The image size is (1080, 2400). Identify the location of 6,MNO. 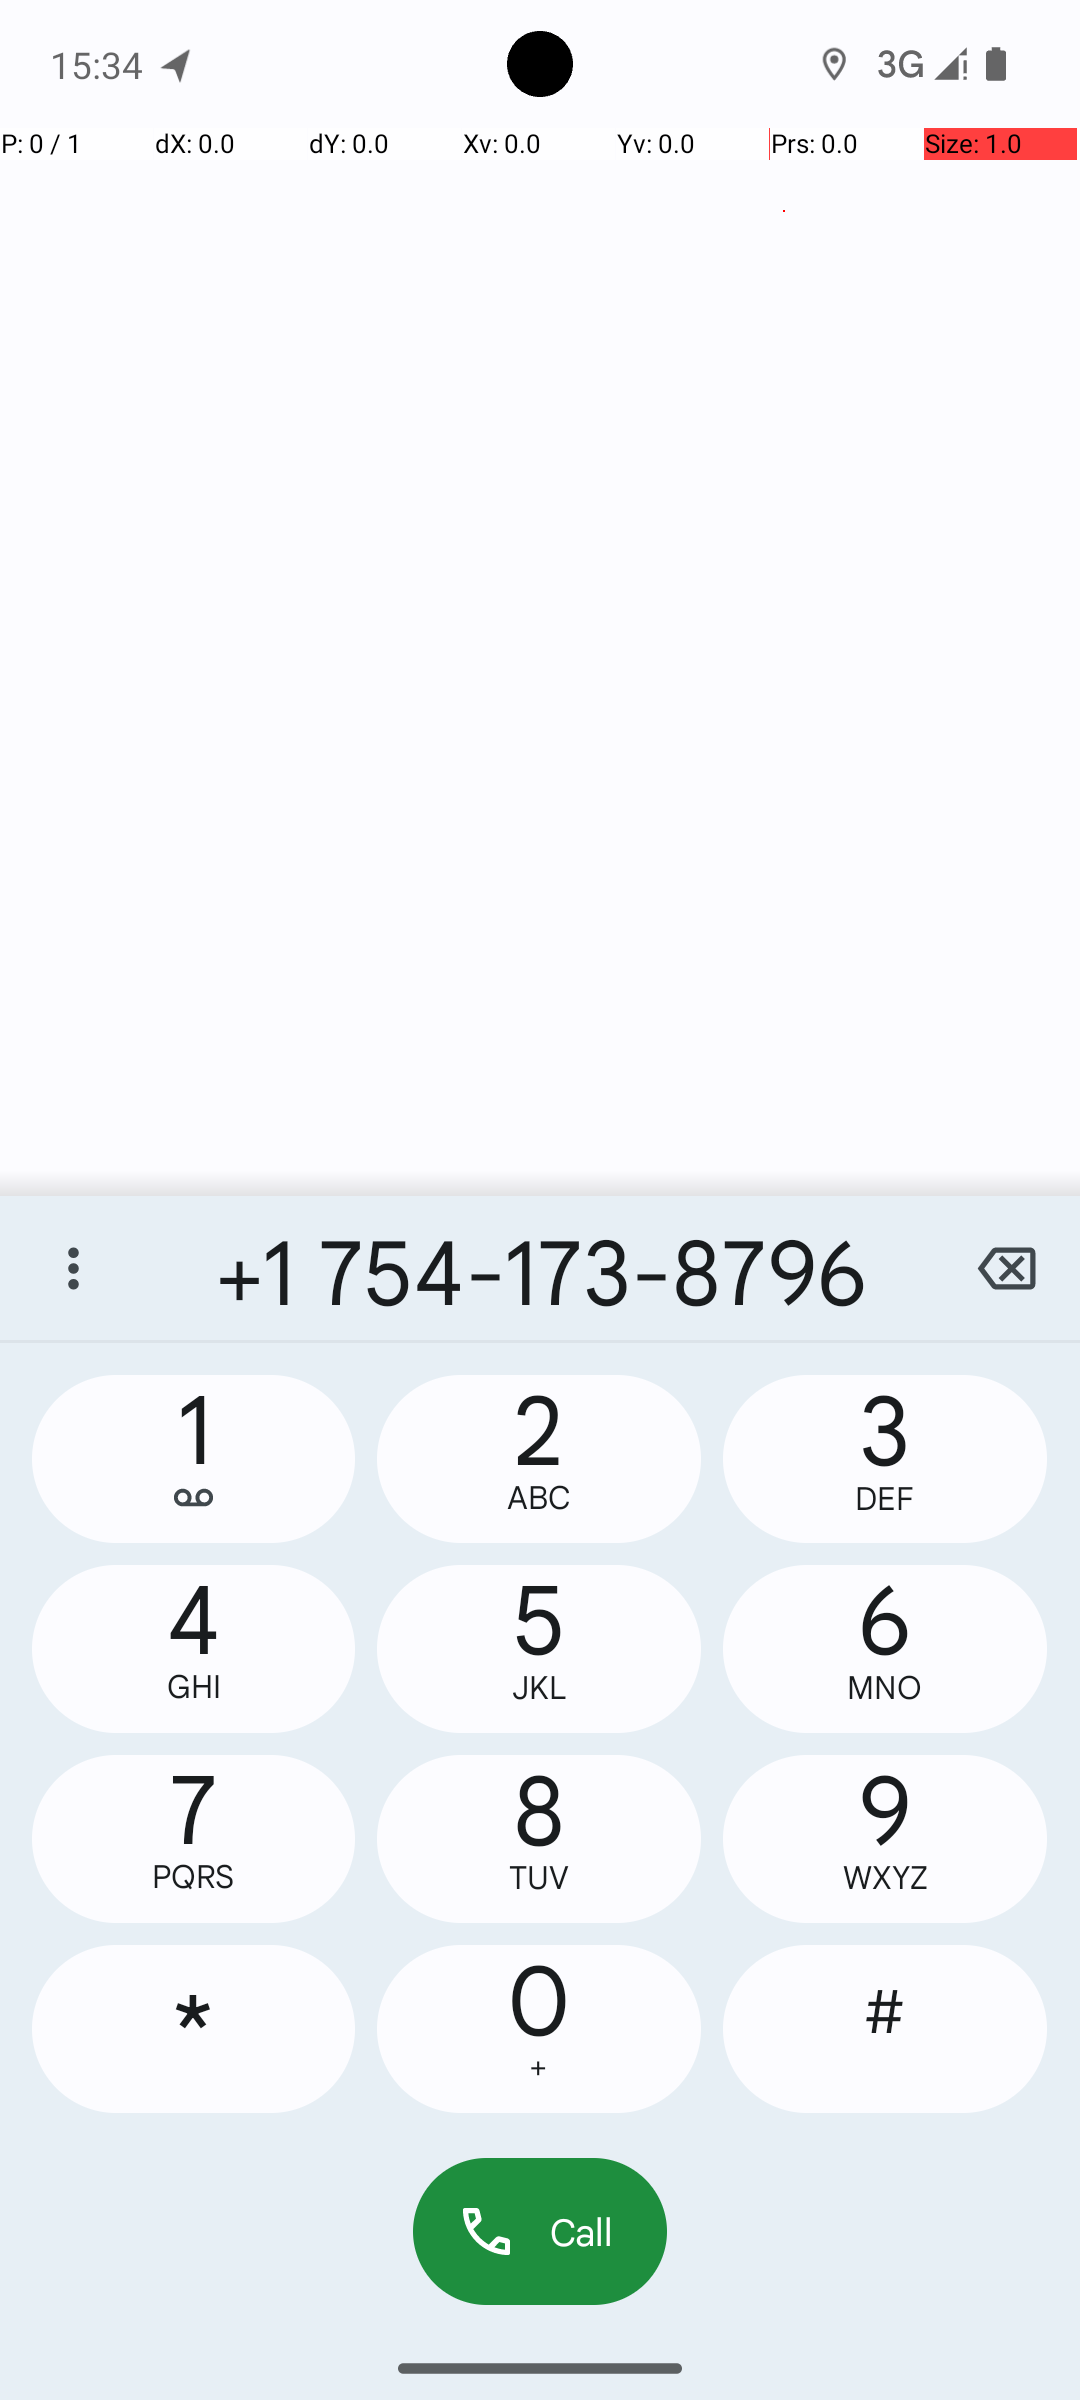
(885, 1649).